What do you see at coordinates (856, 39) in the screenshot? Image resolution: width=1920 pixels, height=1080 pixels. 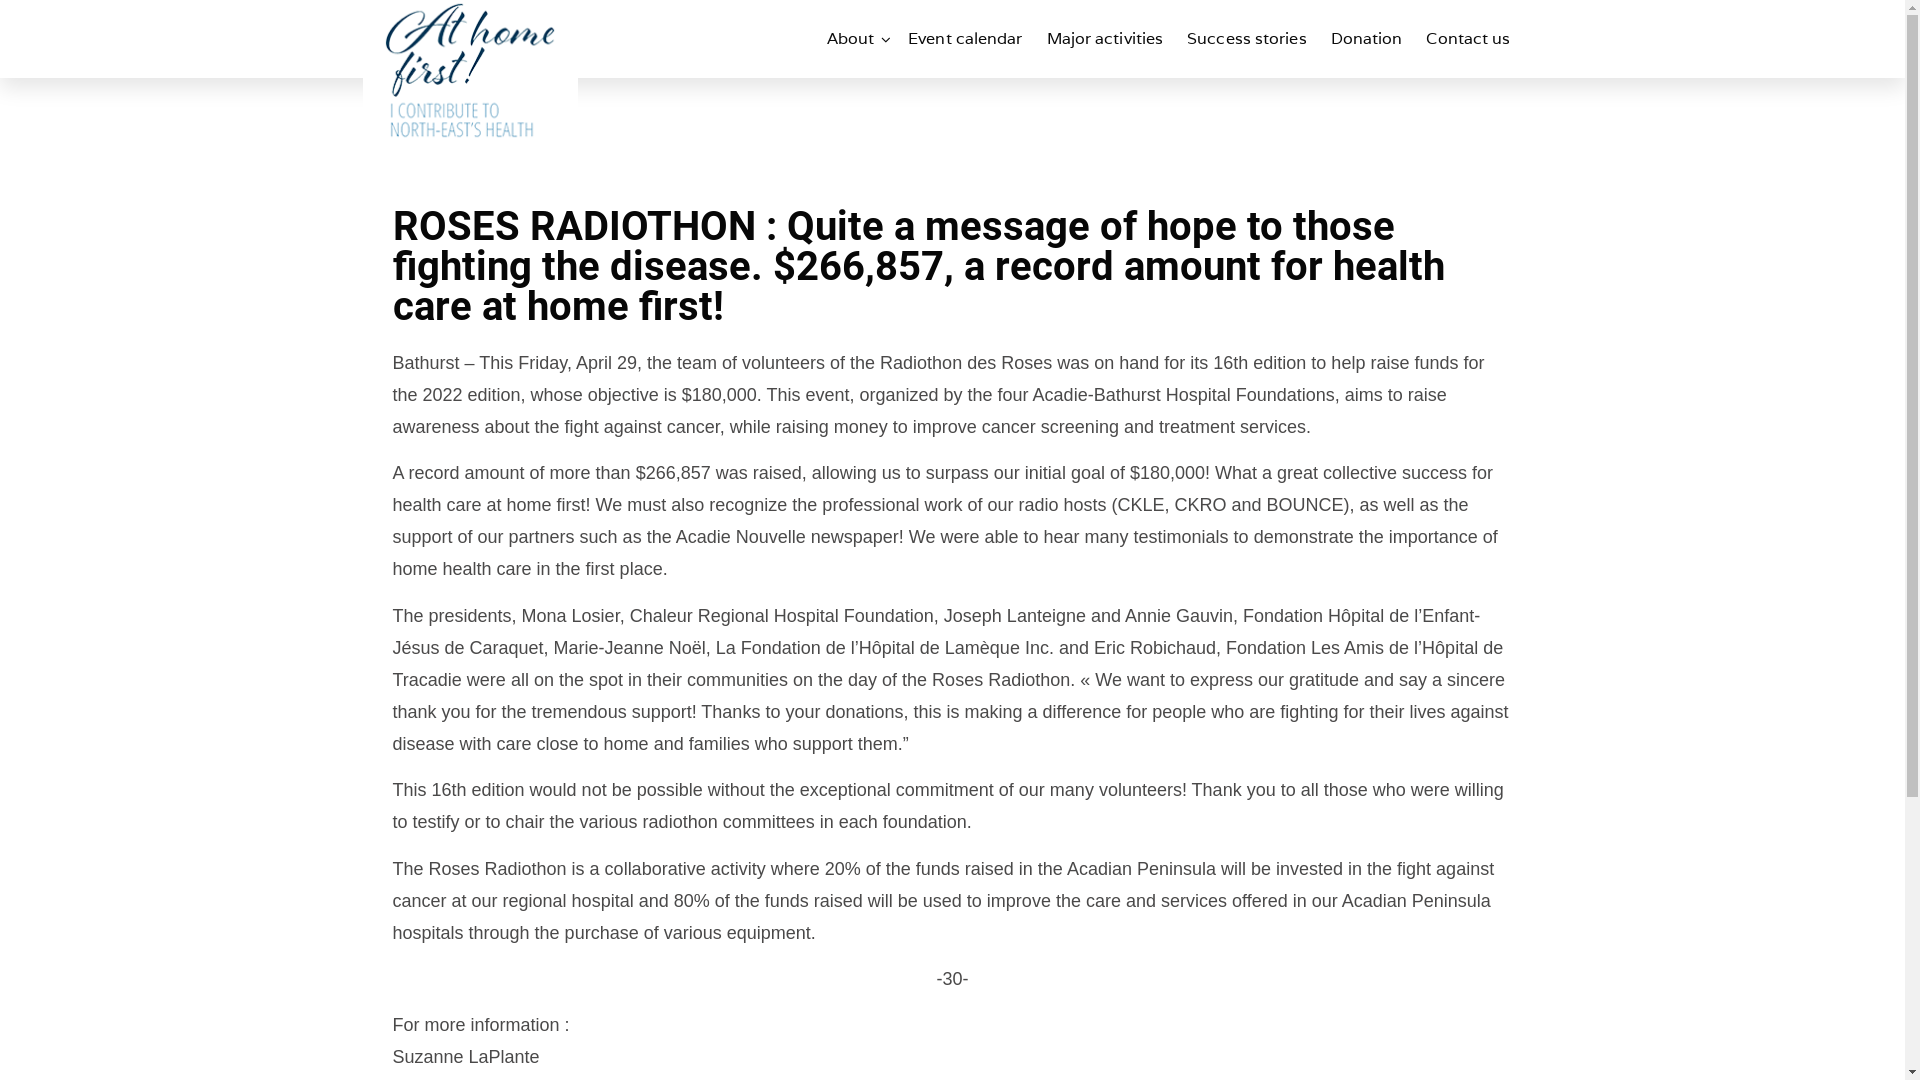 I see `About` at bounding box center [856, 39].